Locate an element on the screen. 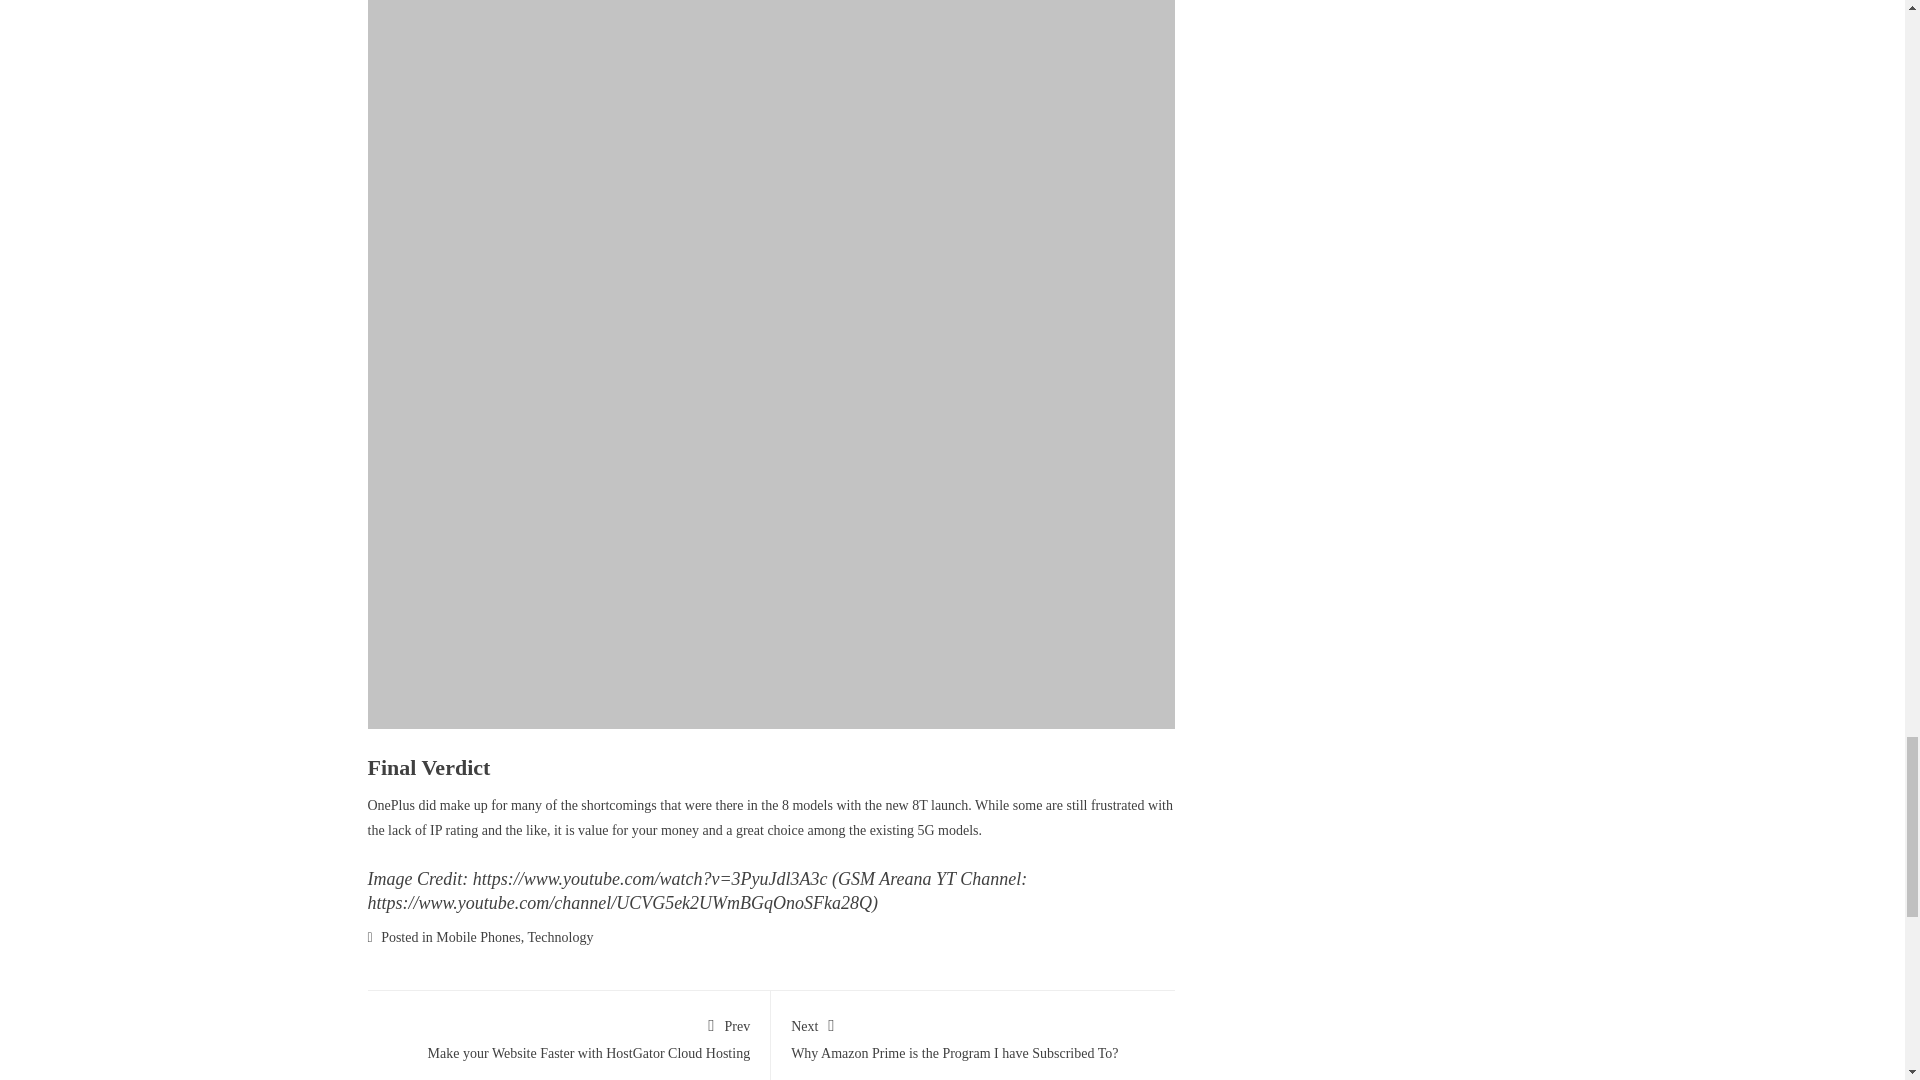 Image resolution: width=1920 pixels, height=1080 pixels. Mobile Phones is located at coordinates (973, 1035).